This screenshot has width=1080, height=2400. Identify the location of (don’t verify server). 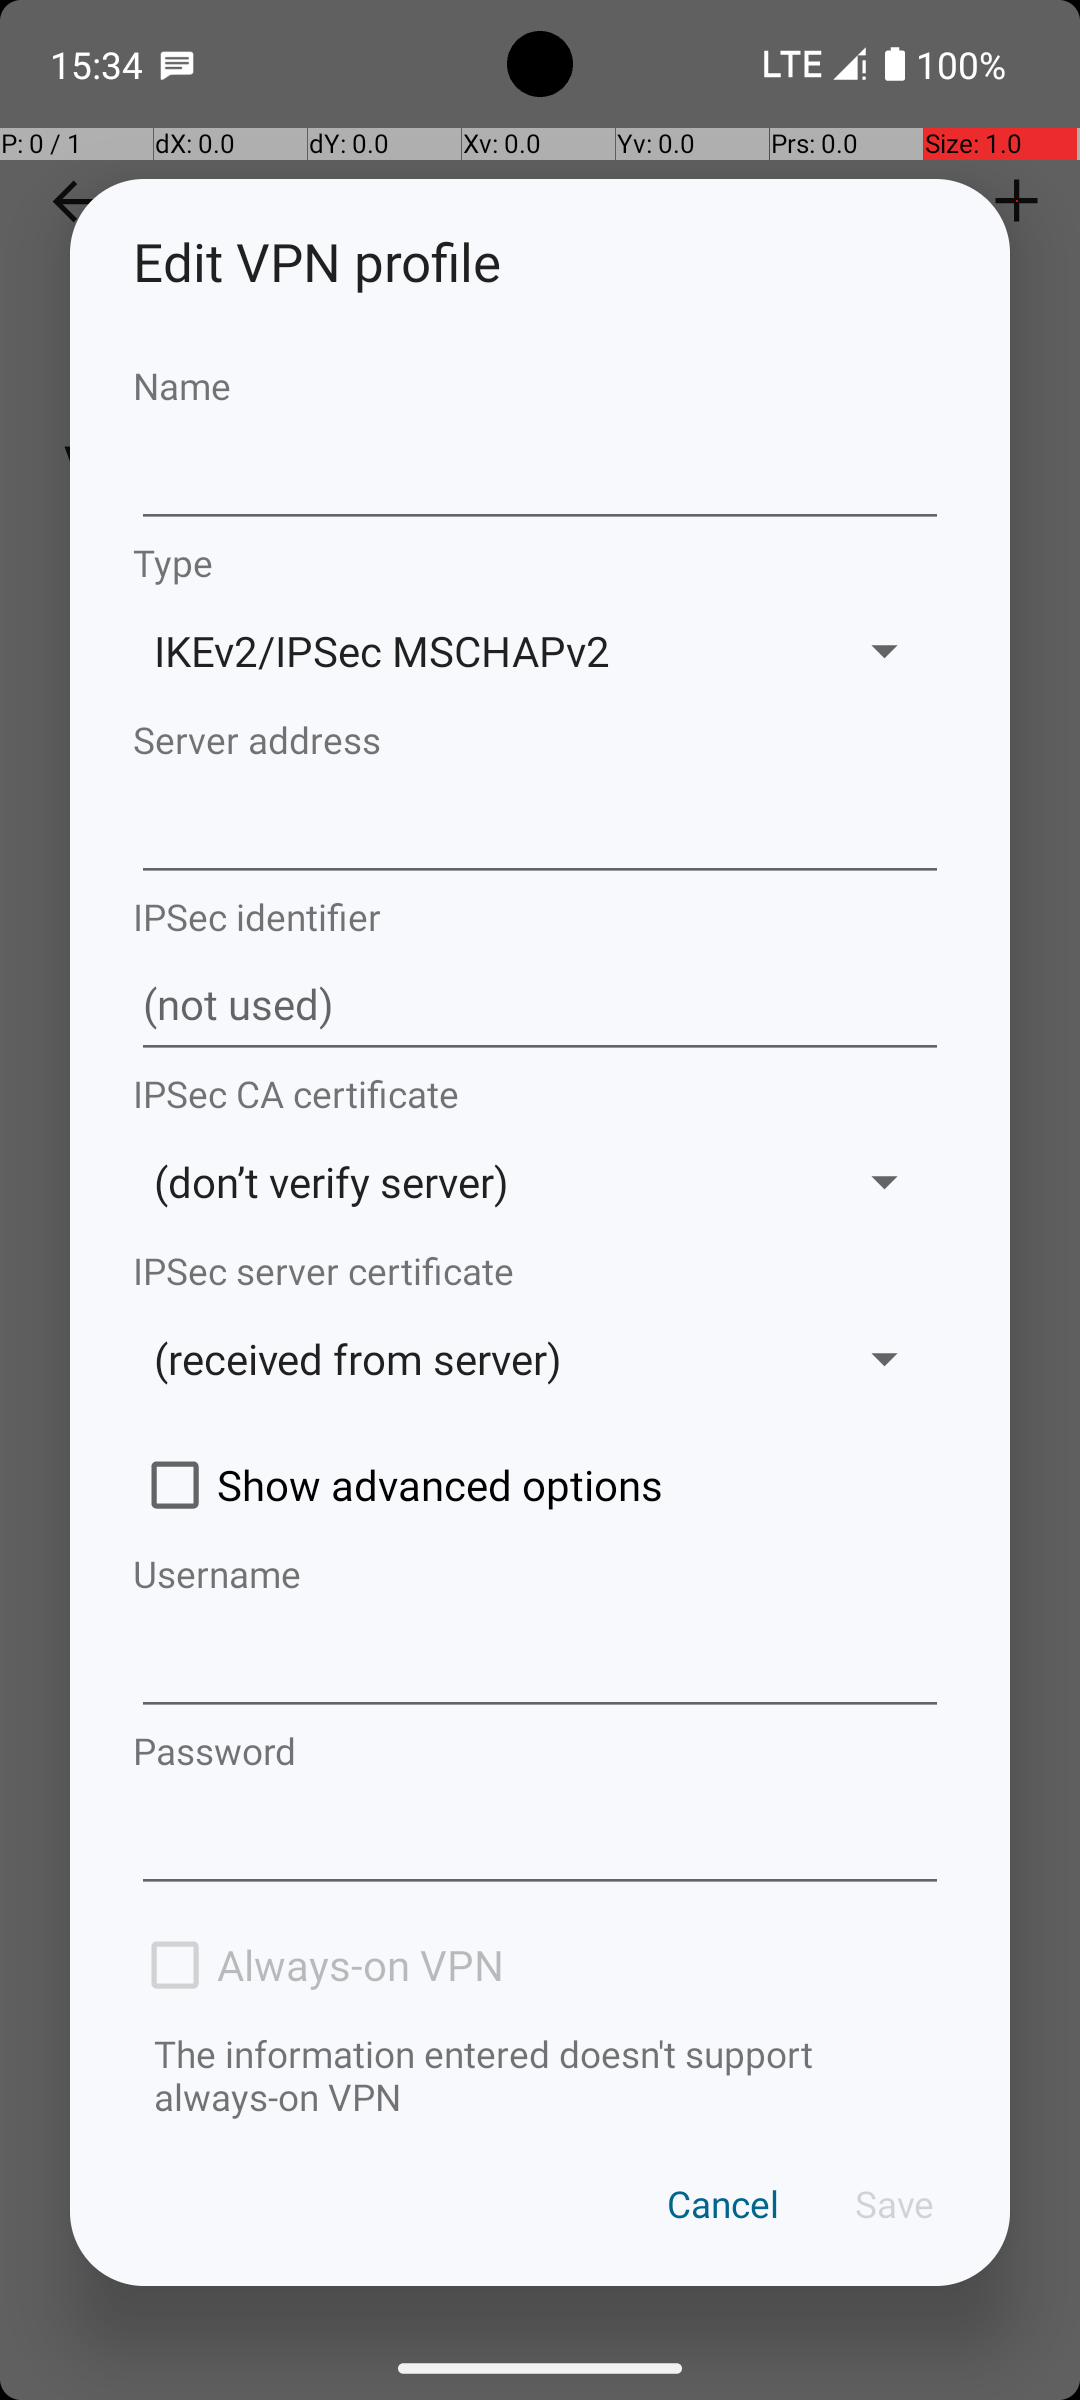
(477, 1182).